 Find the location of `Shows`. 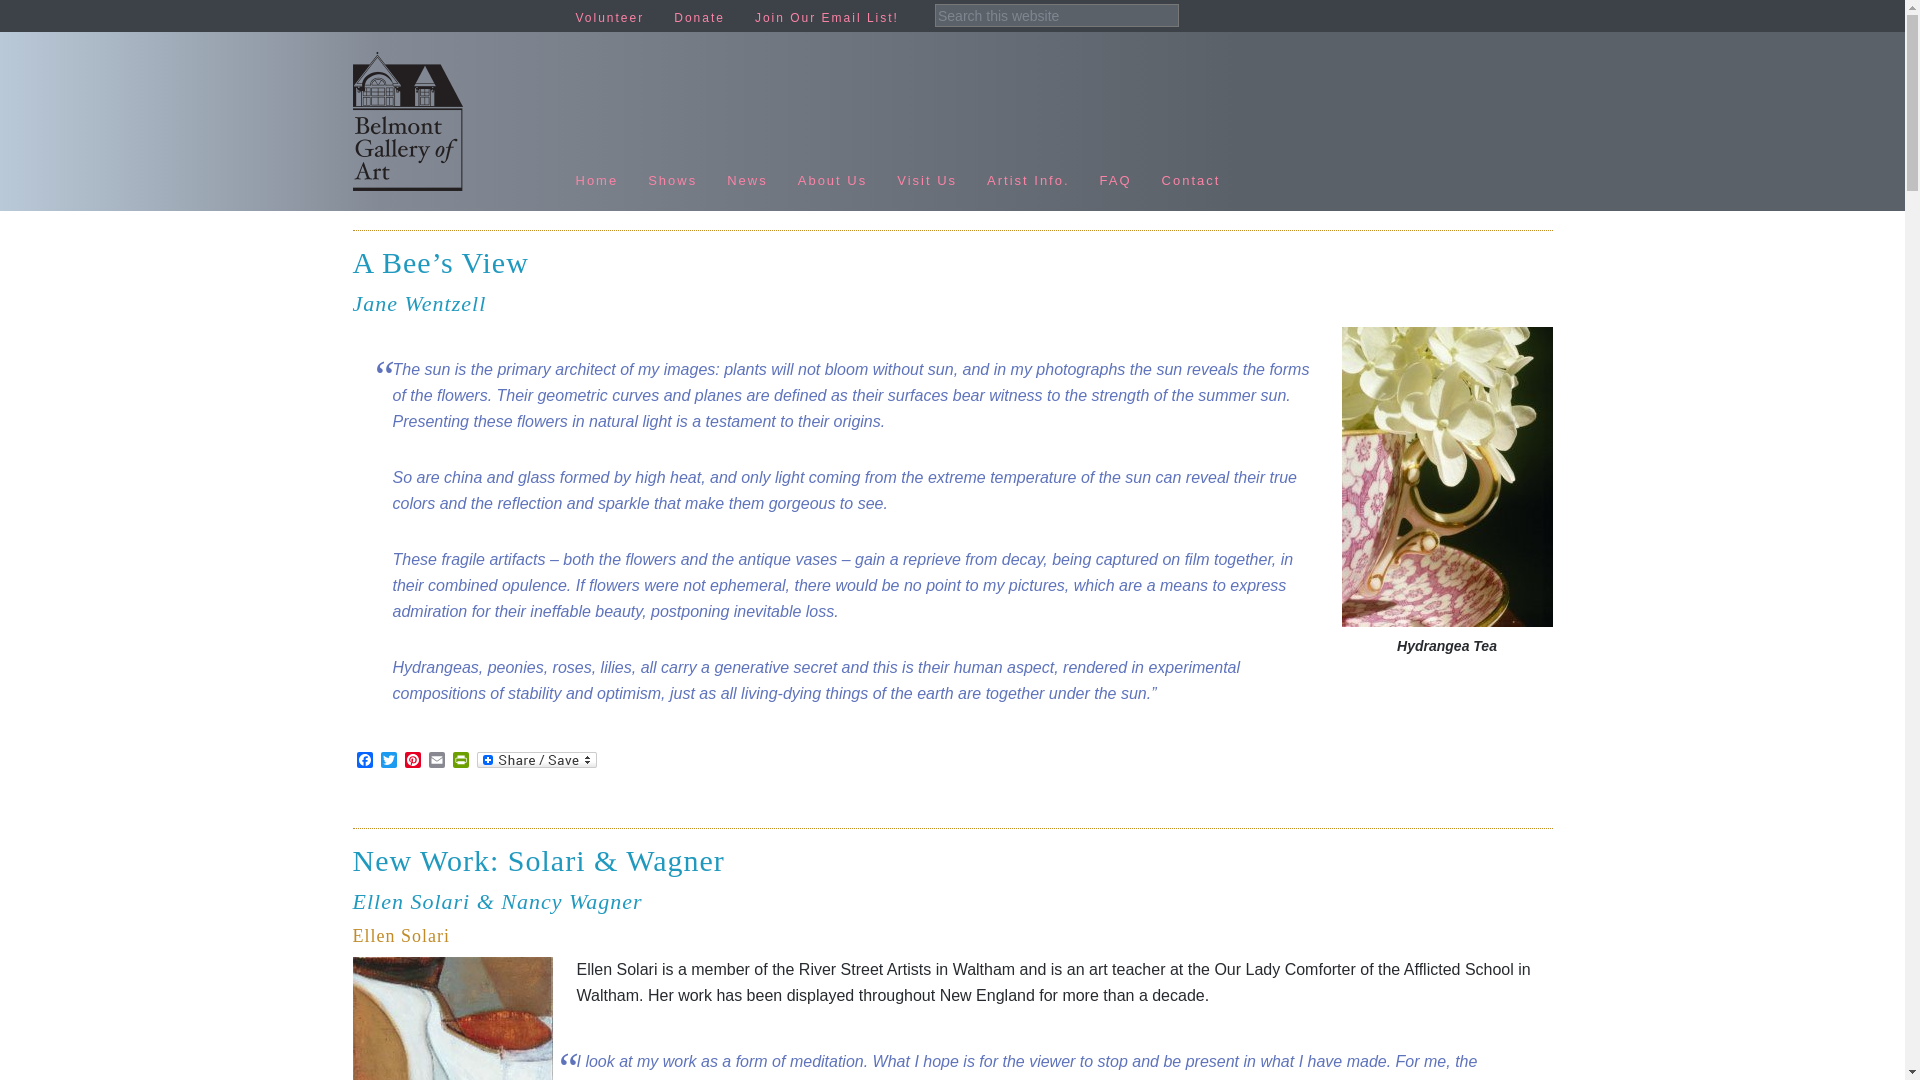

Shows is located at coordinates (672, 168).